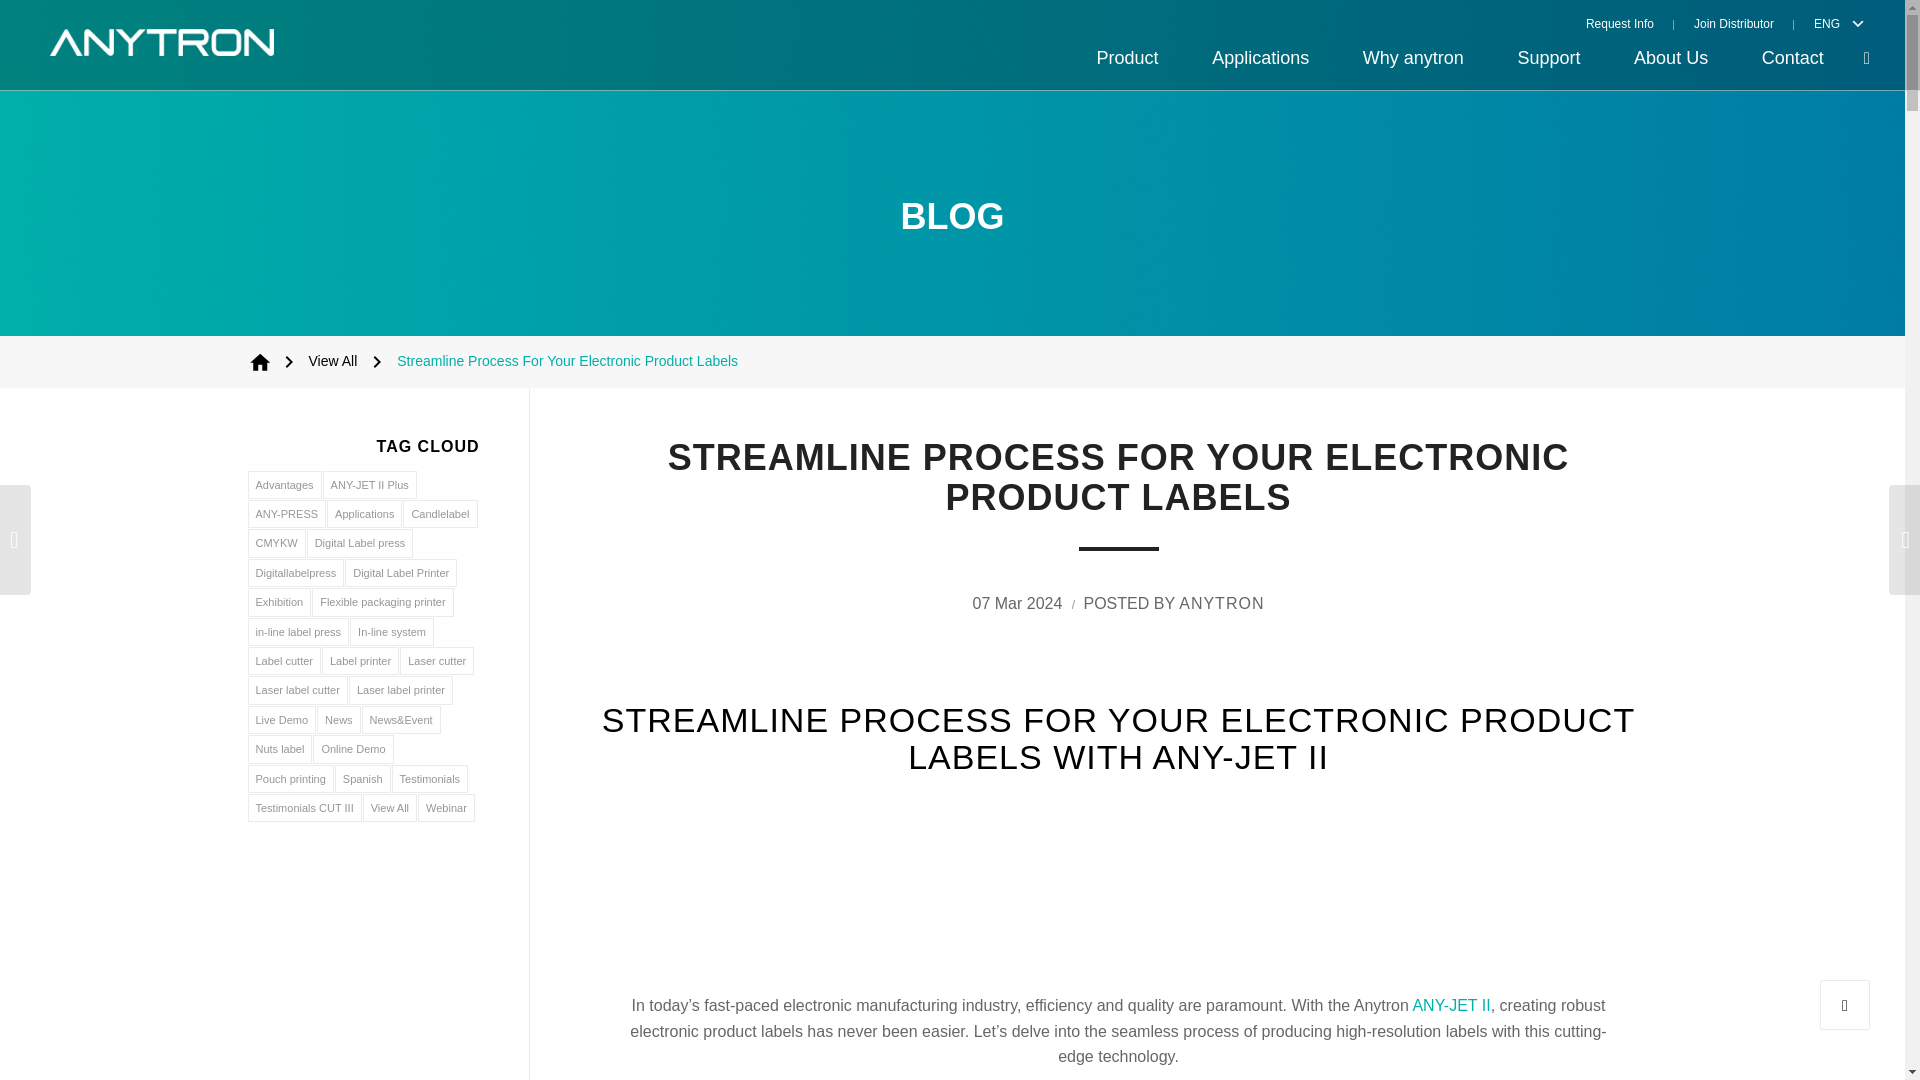 Image resolution: width=1920 pixels, height=1080 pixels. I want to click on Applications, so click(1260, 58).